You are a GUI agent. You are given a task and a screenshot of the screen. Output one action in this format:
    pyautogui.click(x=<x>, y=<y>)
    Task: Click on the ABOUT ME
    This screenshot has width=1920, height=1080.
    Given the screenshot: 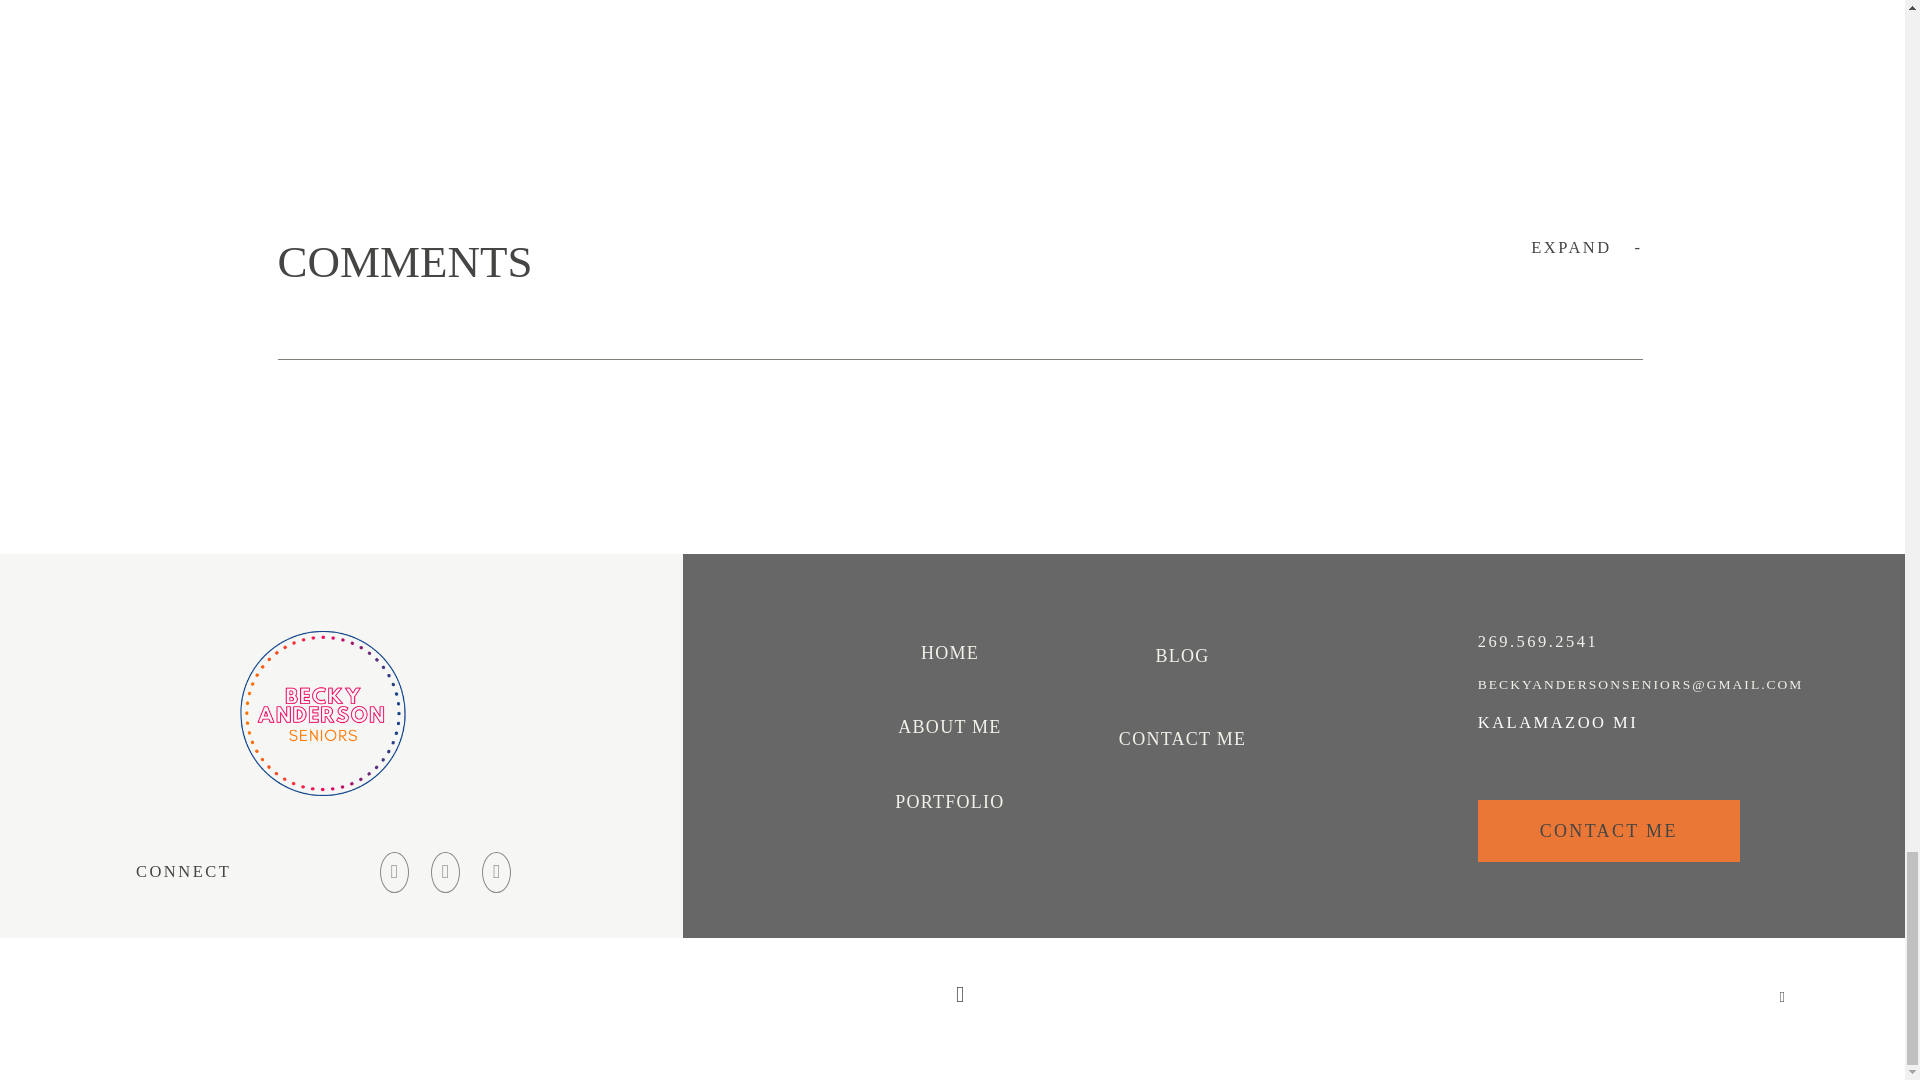 What is the action you would take?
    pyautogui.click(x=949, y=728)
    